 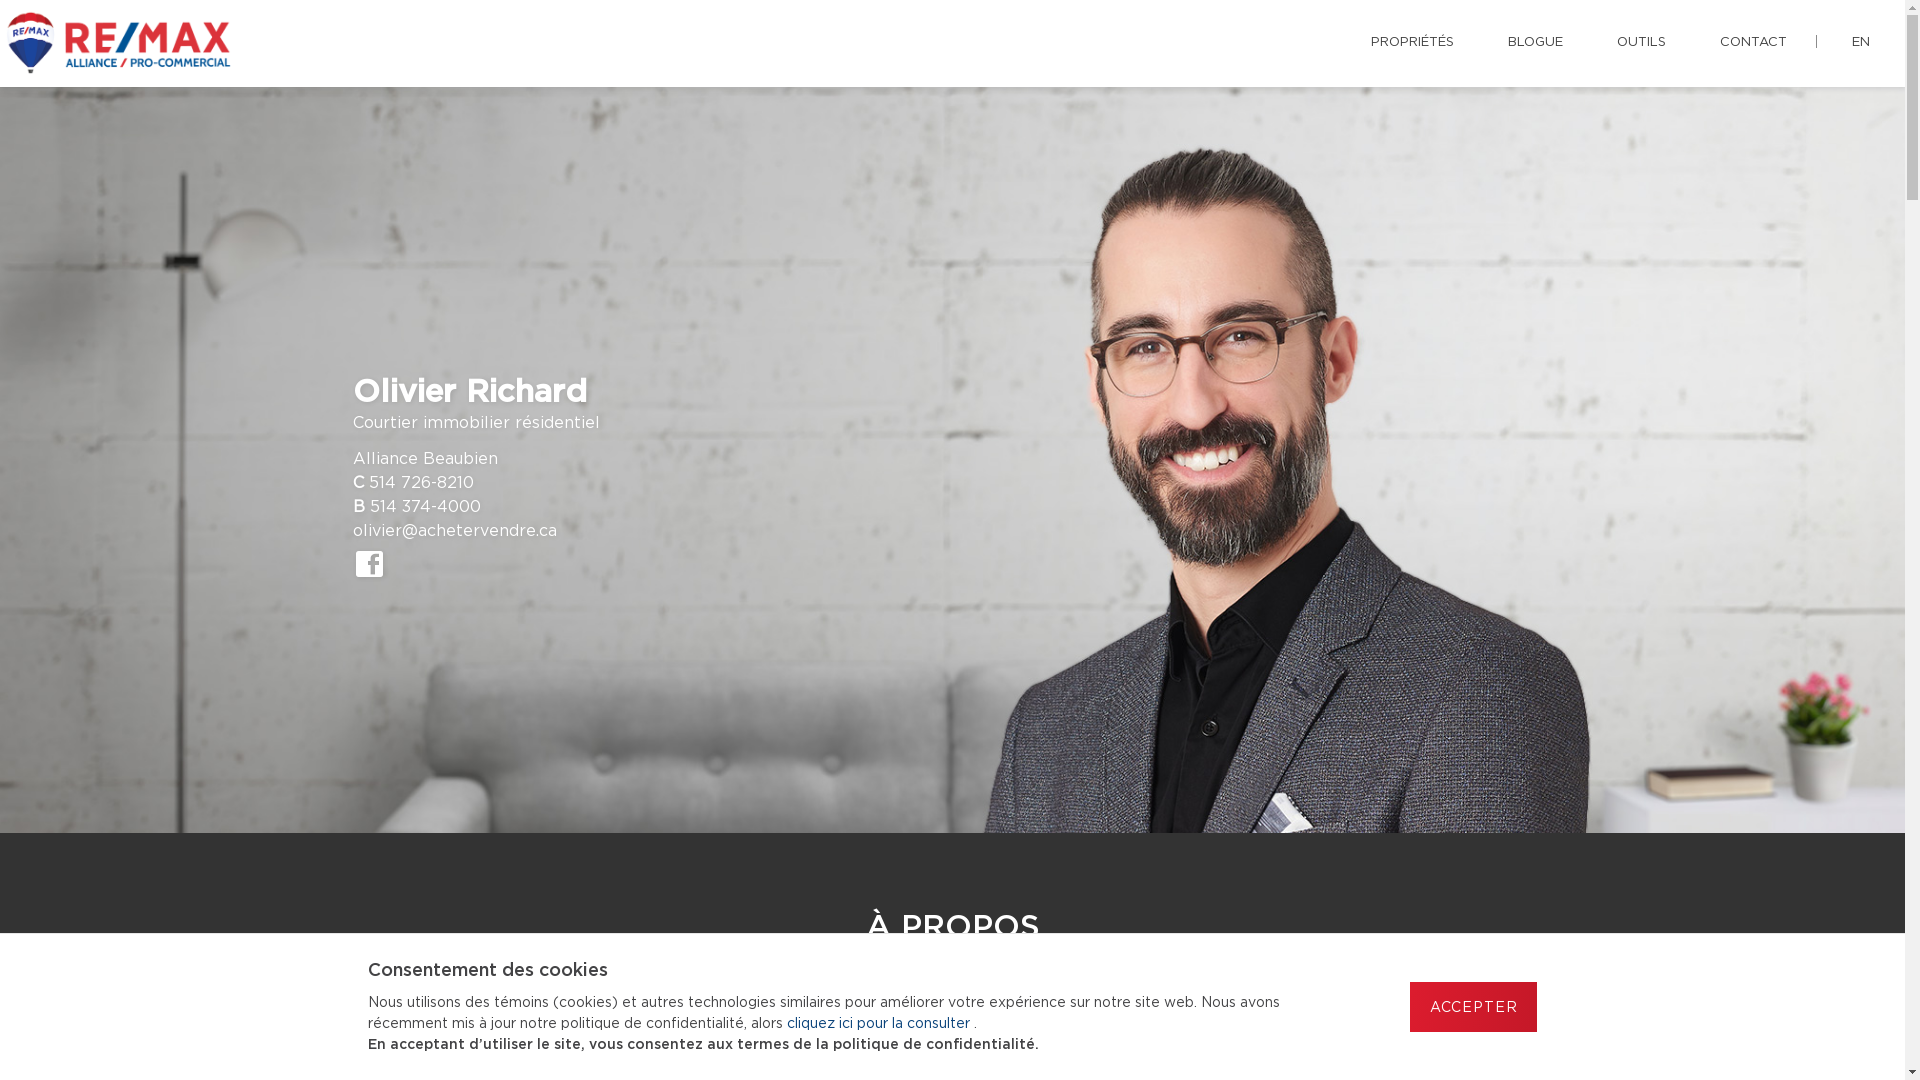 What do you see at coordinates (1474, 1007) in the screenshot?
I see `ACCEPTER` at bounding box center [1474, 1007].